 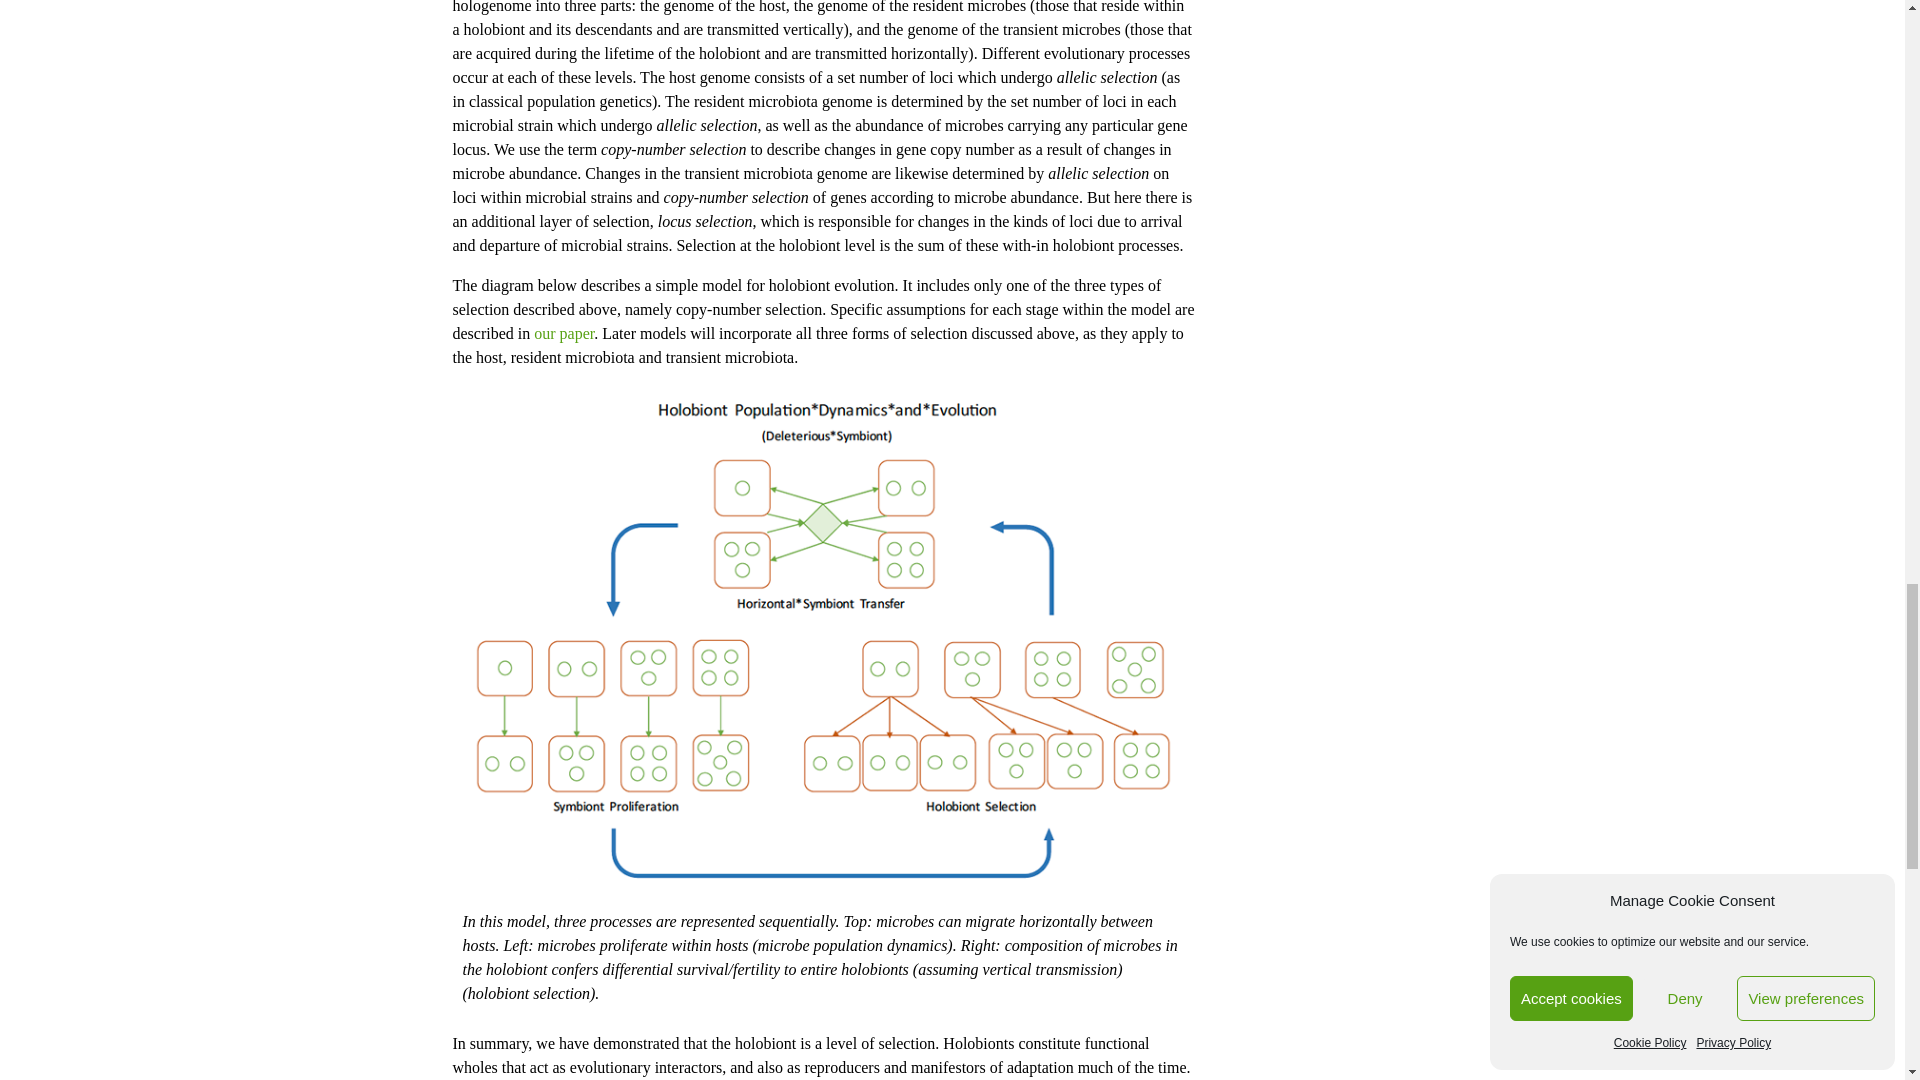 I want to click on our paper, so click(x=563, y=334).